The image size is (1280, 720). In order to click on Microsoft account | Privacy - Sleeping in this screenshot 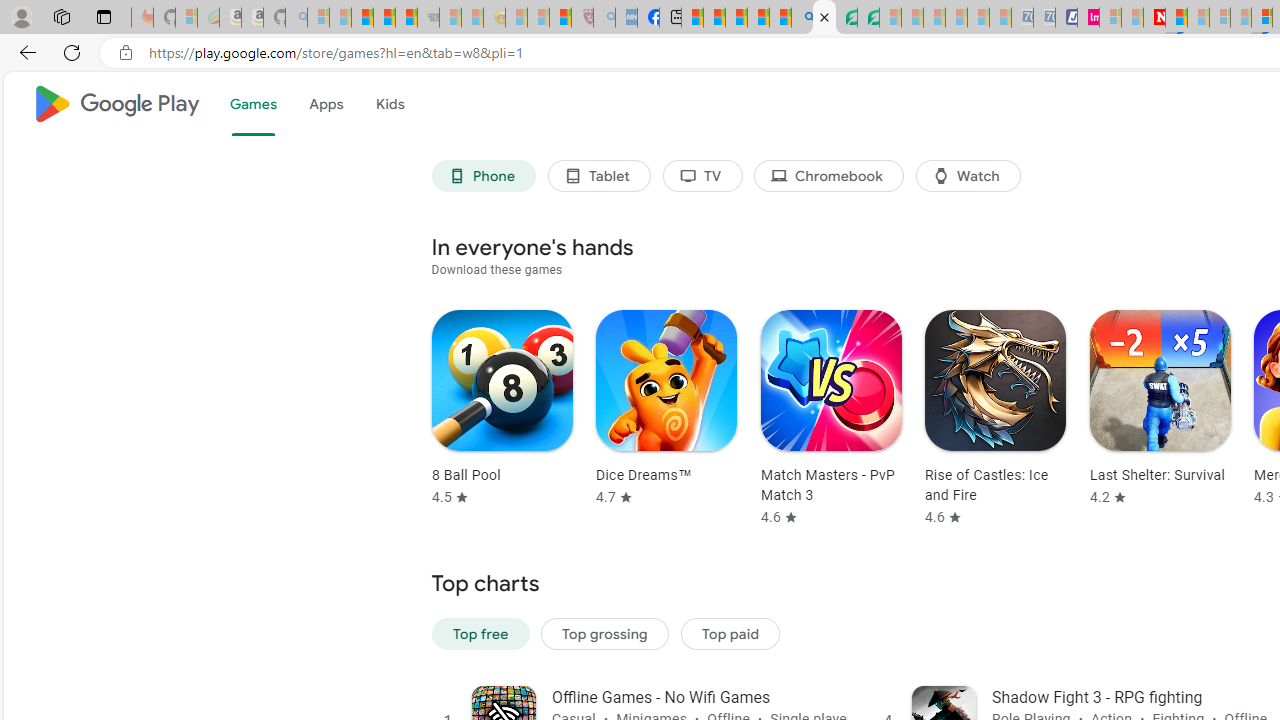, I will do `click(1110, 18)`.